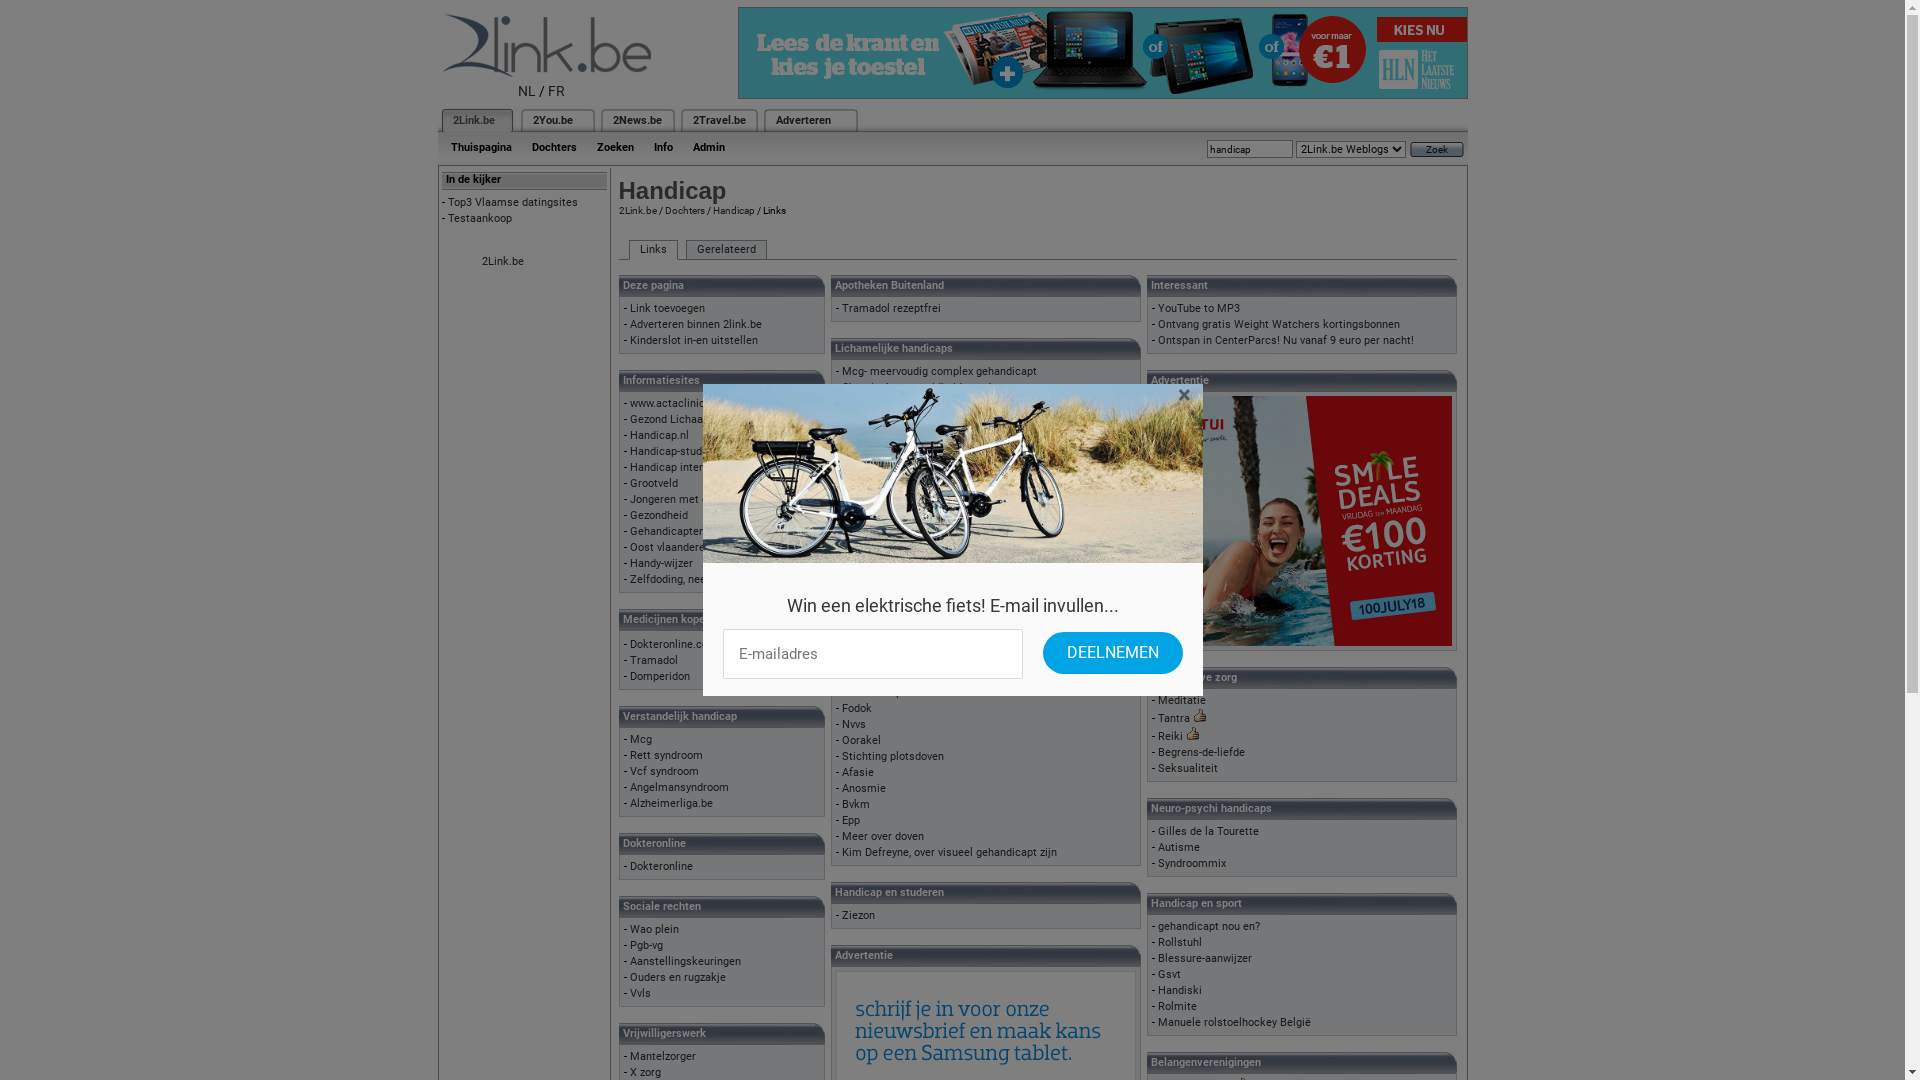  I want to click on Gehandicapten.nl, so click(674, 532).